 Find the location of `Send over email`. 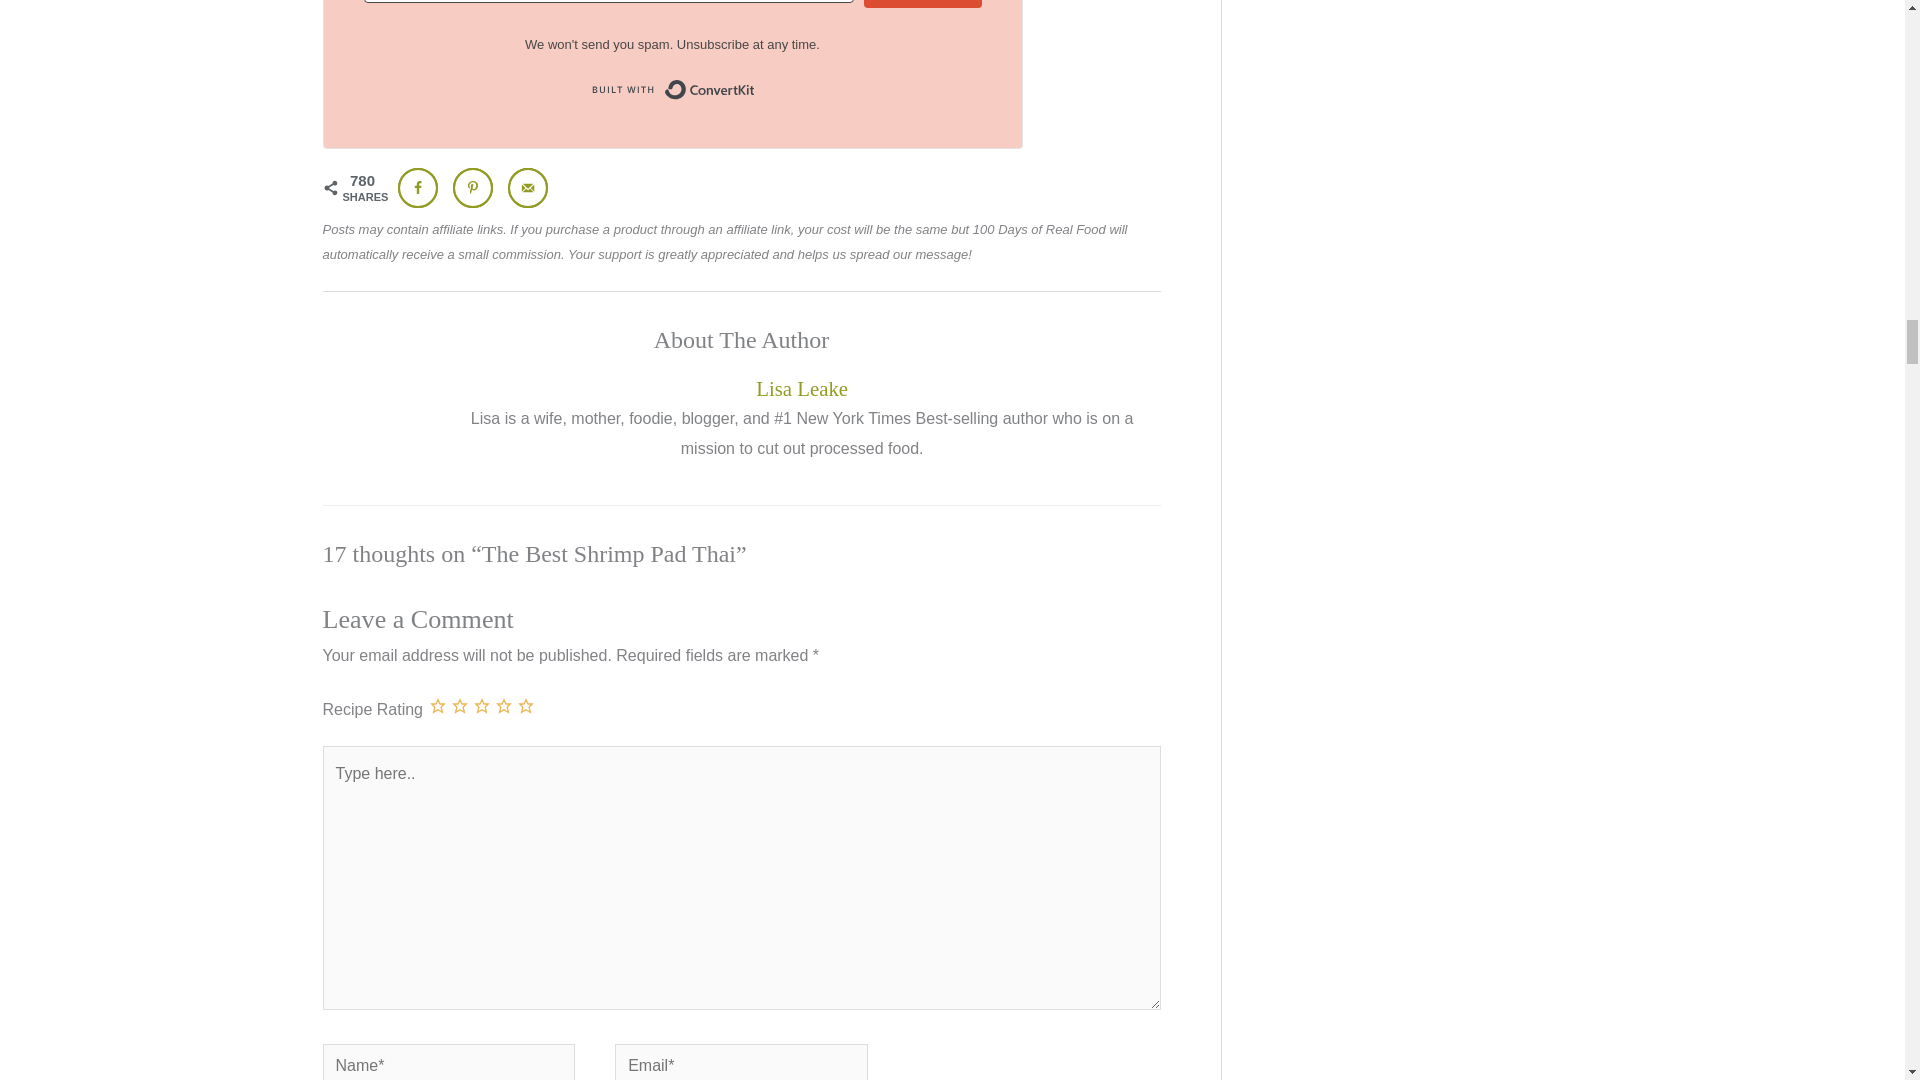

Send over email is located at coordinates (528, 188).